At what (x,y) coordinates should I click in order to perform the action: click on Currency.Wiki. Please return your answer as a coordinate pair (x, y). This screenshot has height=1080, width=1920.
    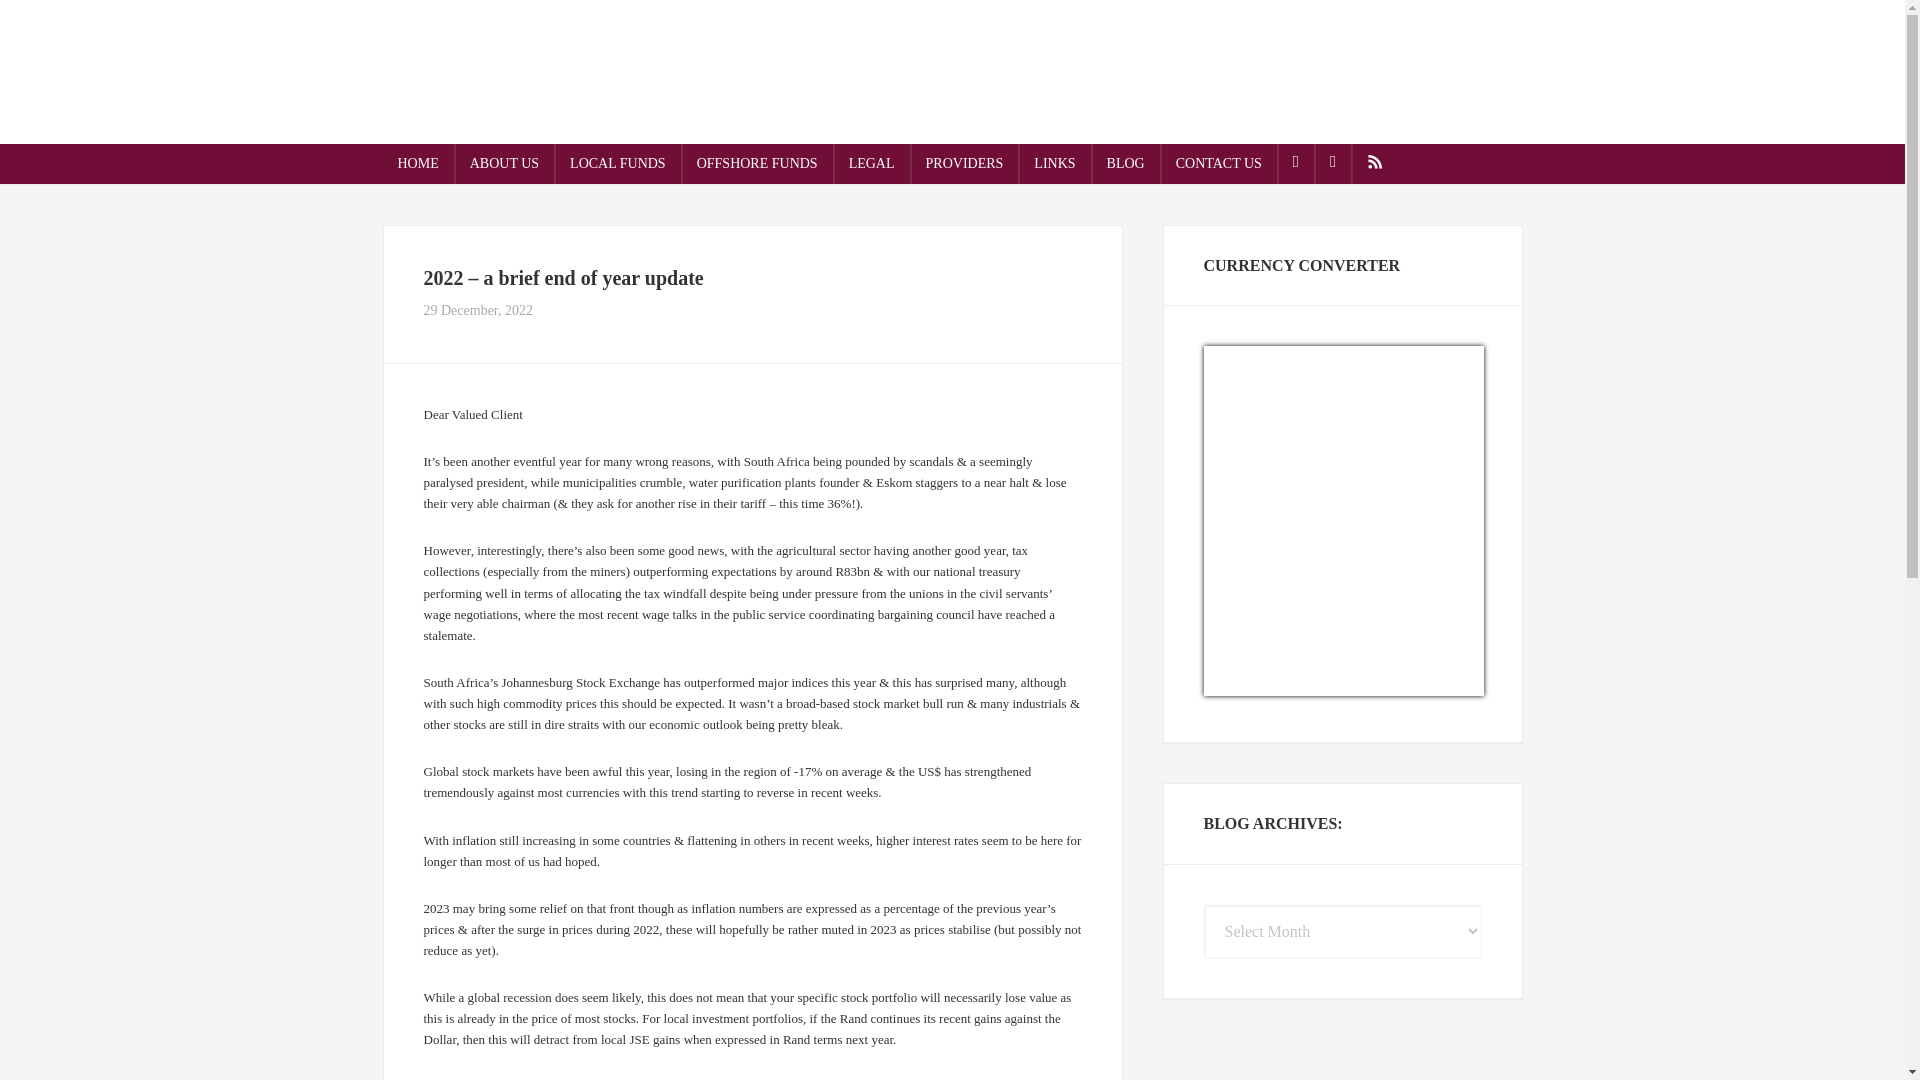
    Looking at the image, I should click on (1428, 684).